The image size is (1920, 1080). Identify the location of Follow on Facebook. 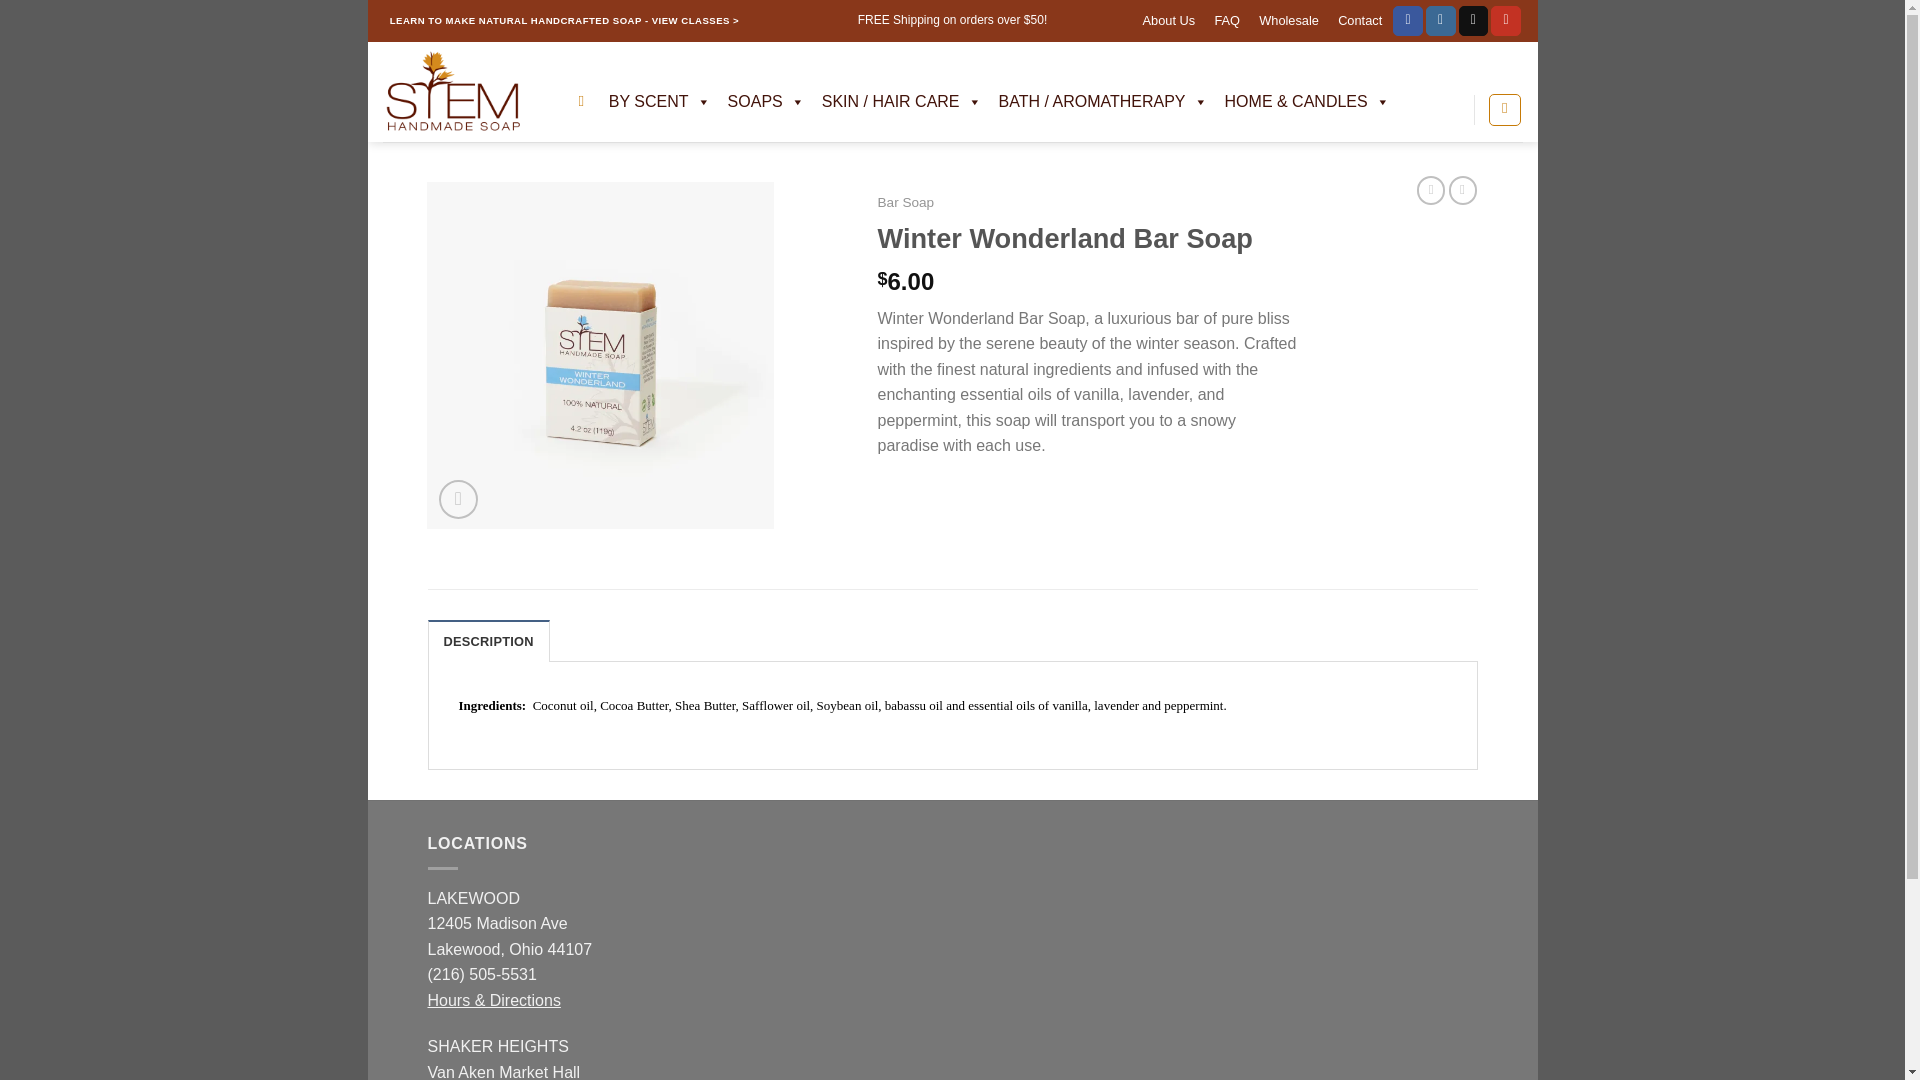
(1408, 20).